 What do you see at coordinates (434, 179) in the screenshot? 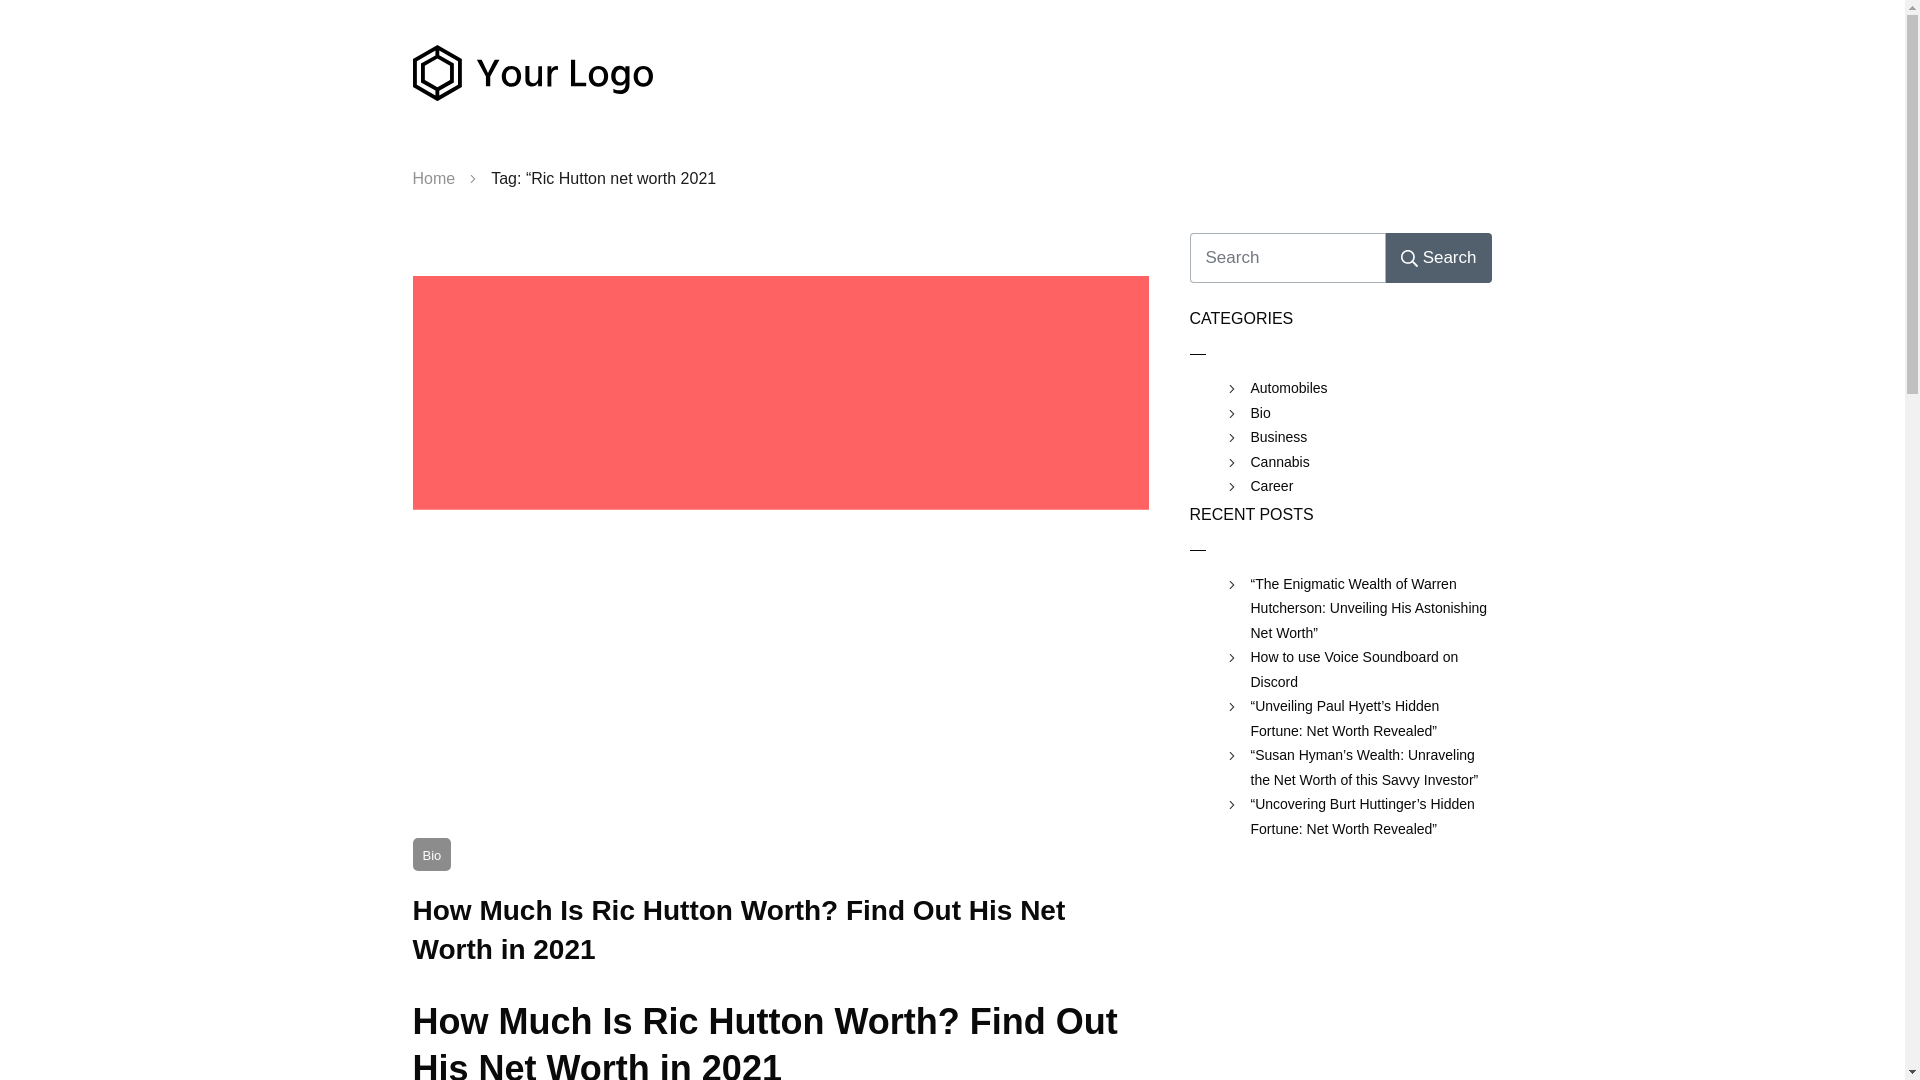
I see `Home` at bounding box center [434, 179].